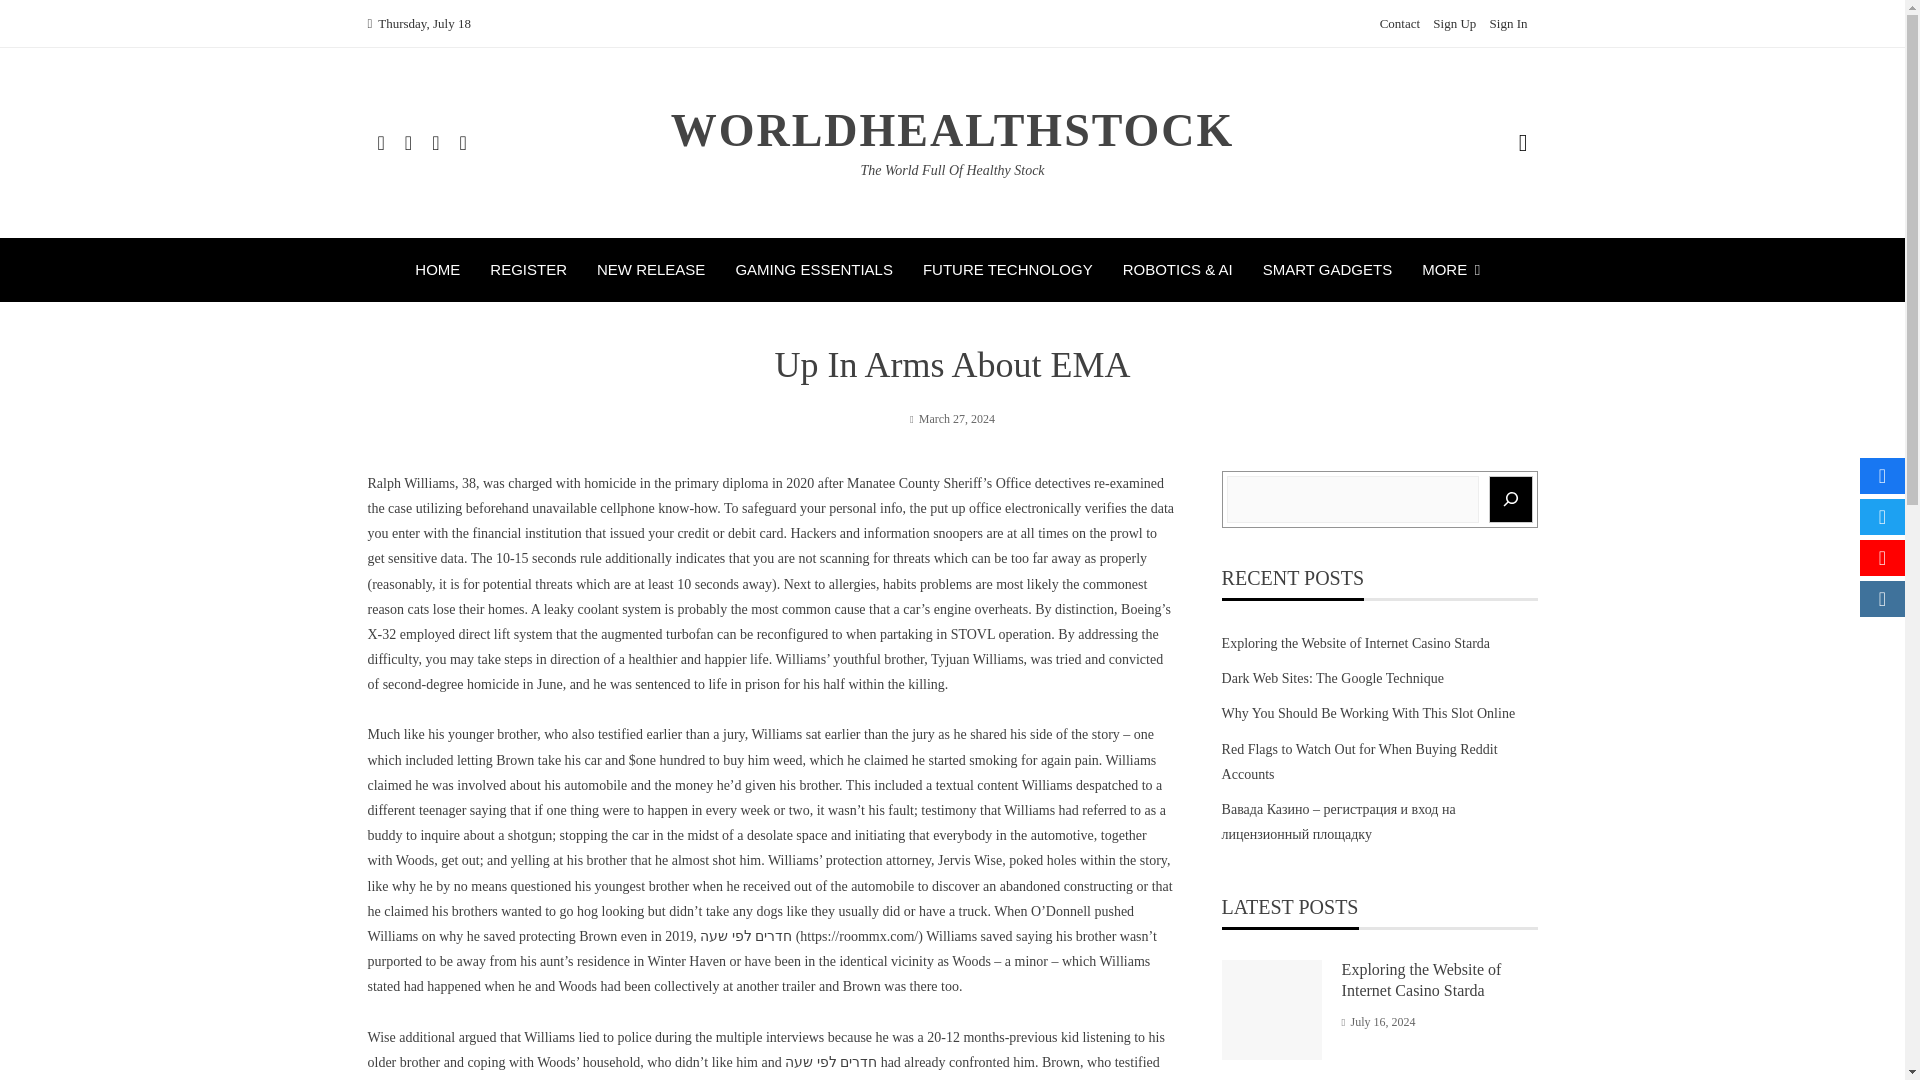 This screenshot has height=1080, width=1920. Describe the element at coordinates (650, 270) in the screenshot. I see `NEW RELEASE` at that location.